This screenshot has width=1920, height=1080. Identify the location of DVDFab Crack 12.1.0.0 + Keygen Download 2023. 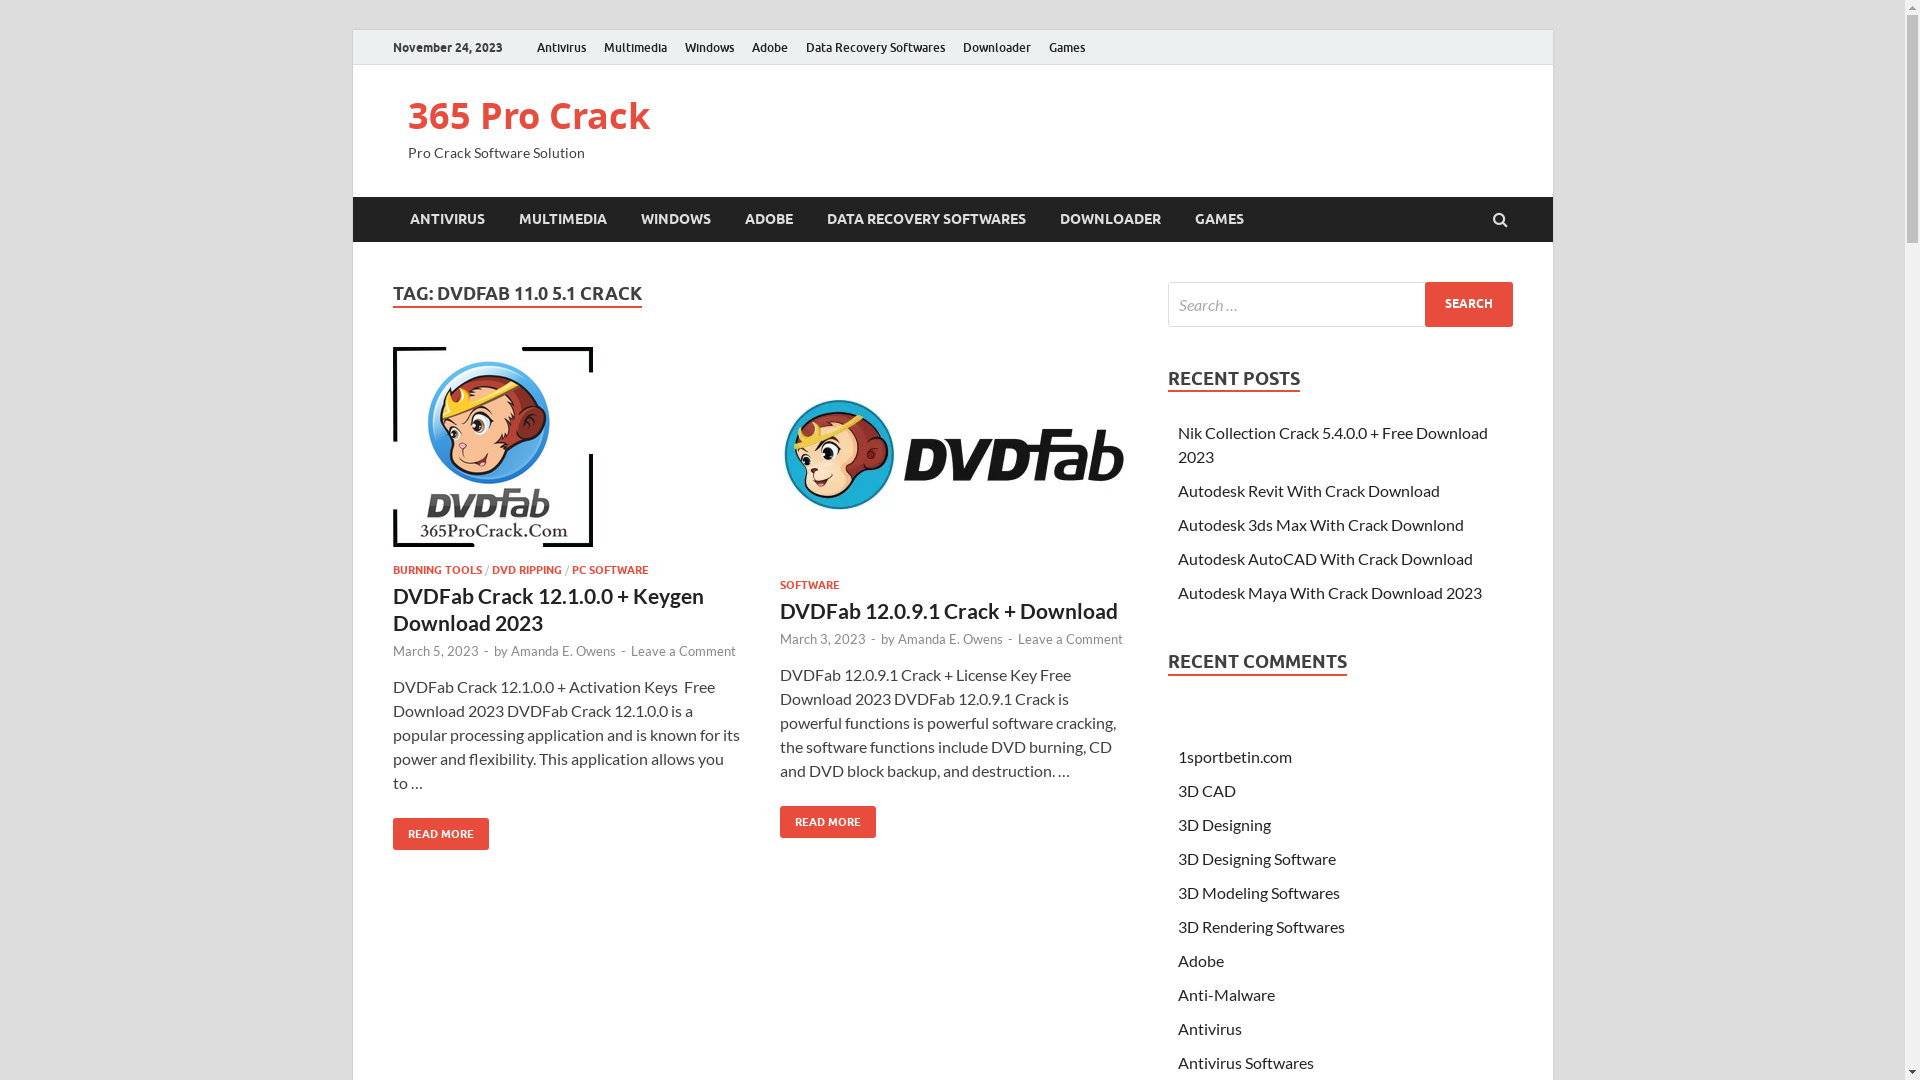
(548, 608).